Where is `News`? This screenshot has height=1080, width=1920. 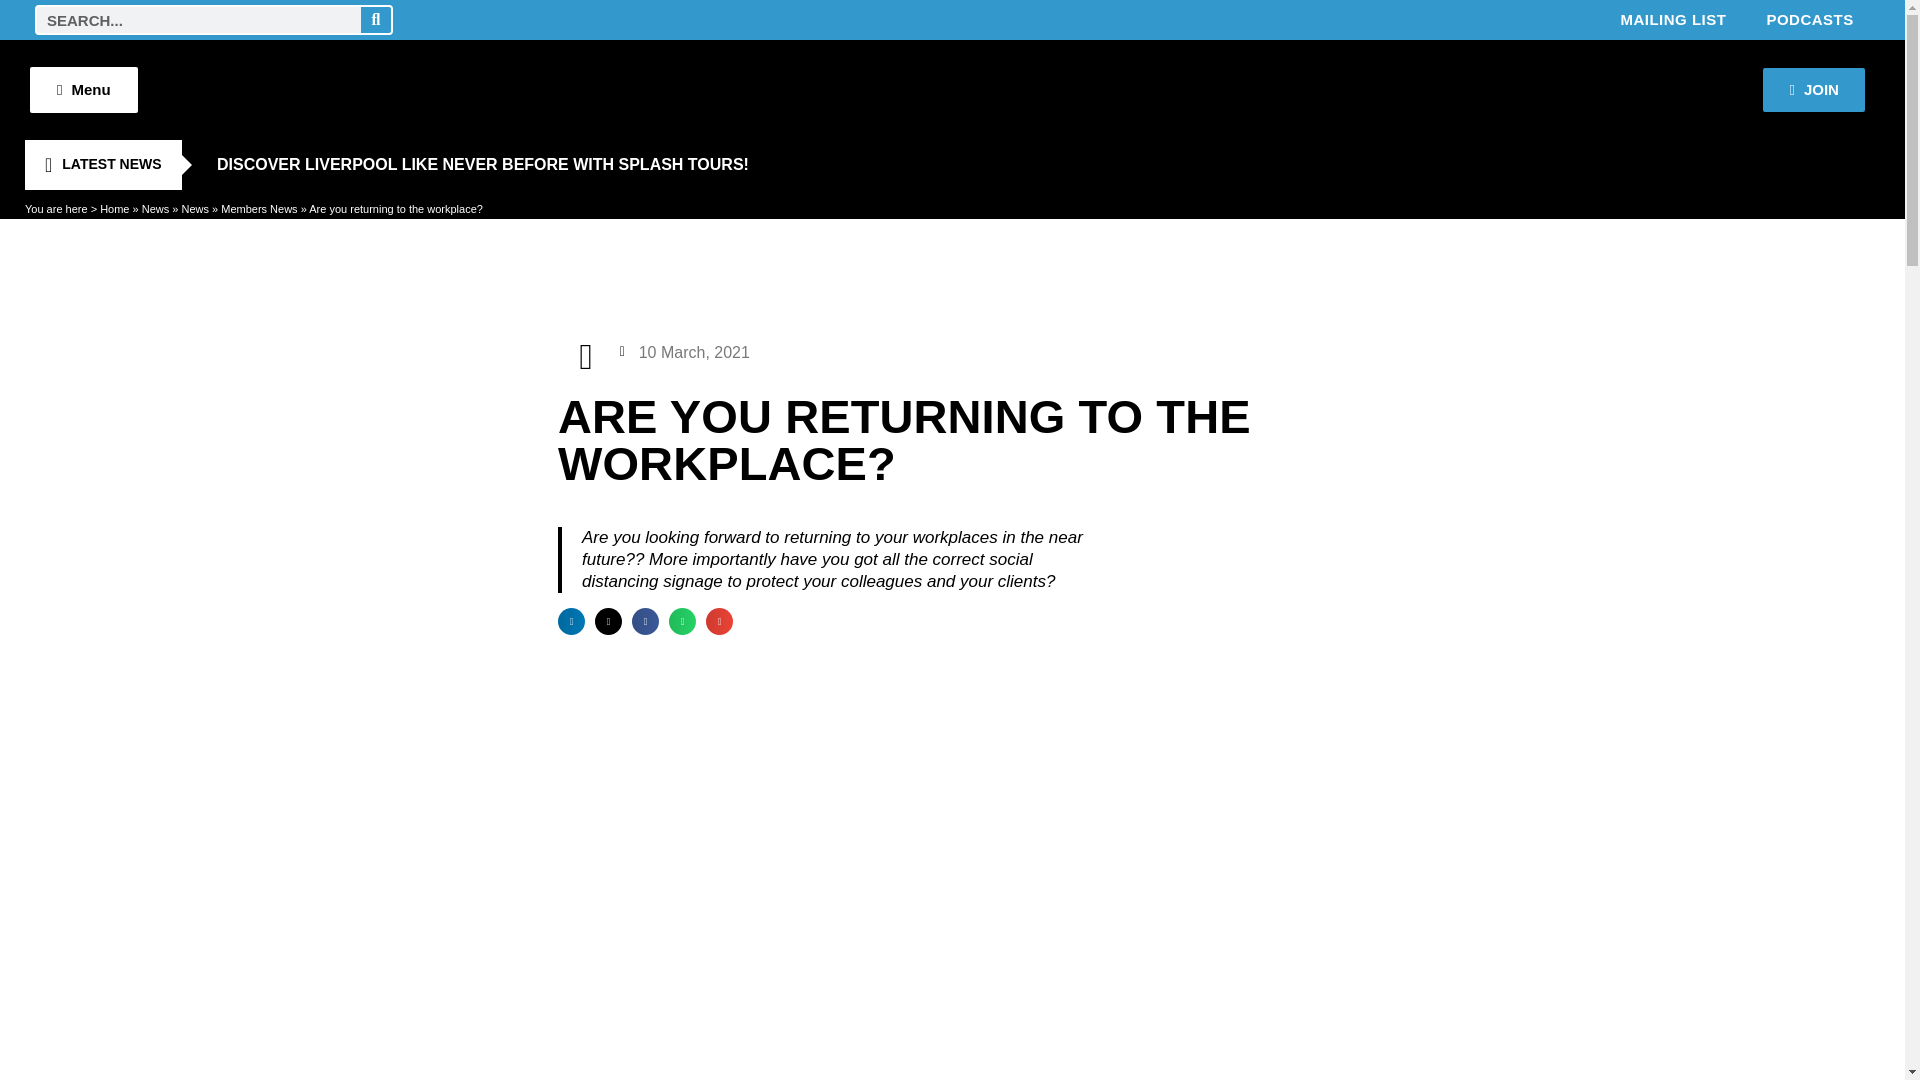 News is located at coordinates (156, 208).